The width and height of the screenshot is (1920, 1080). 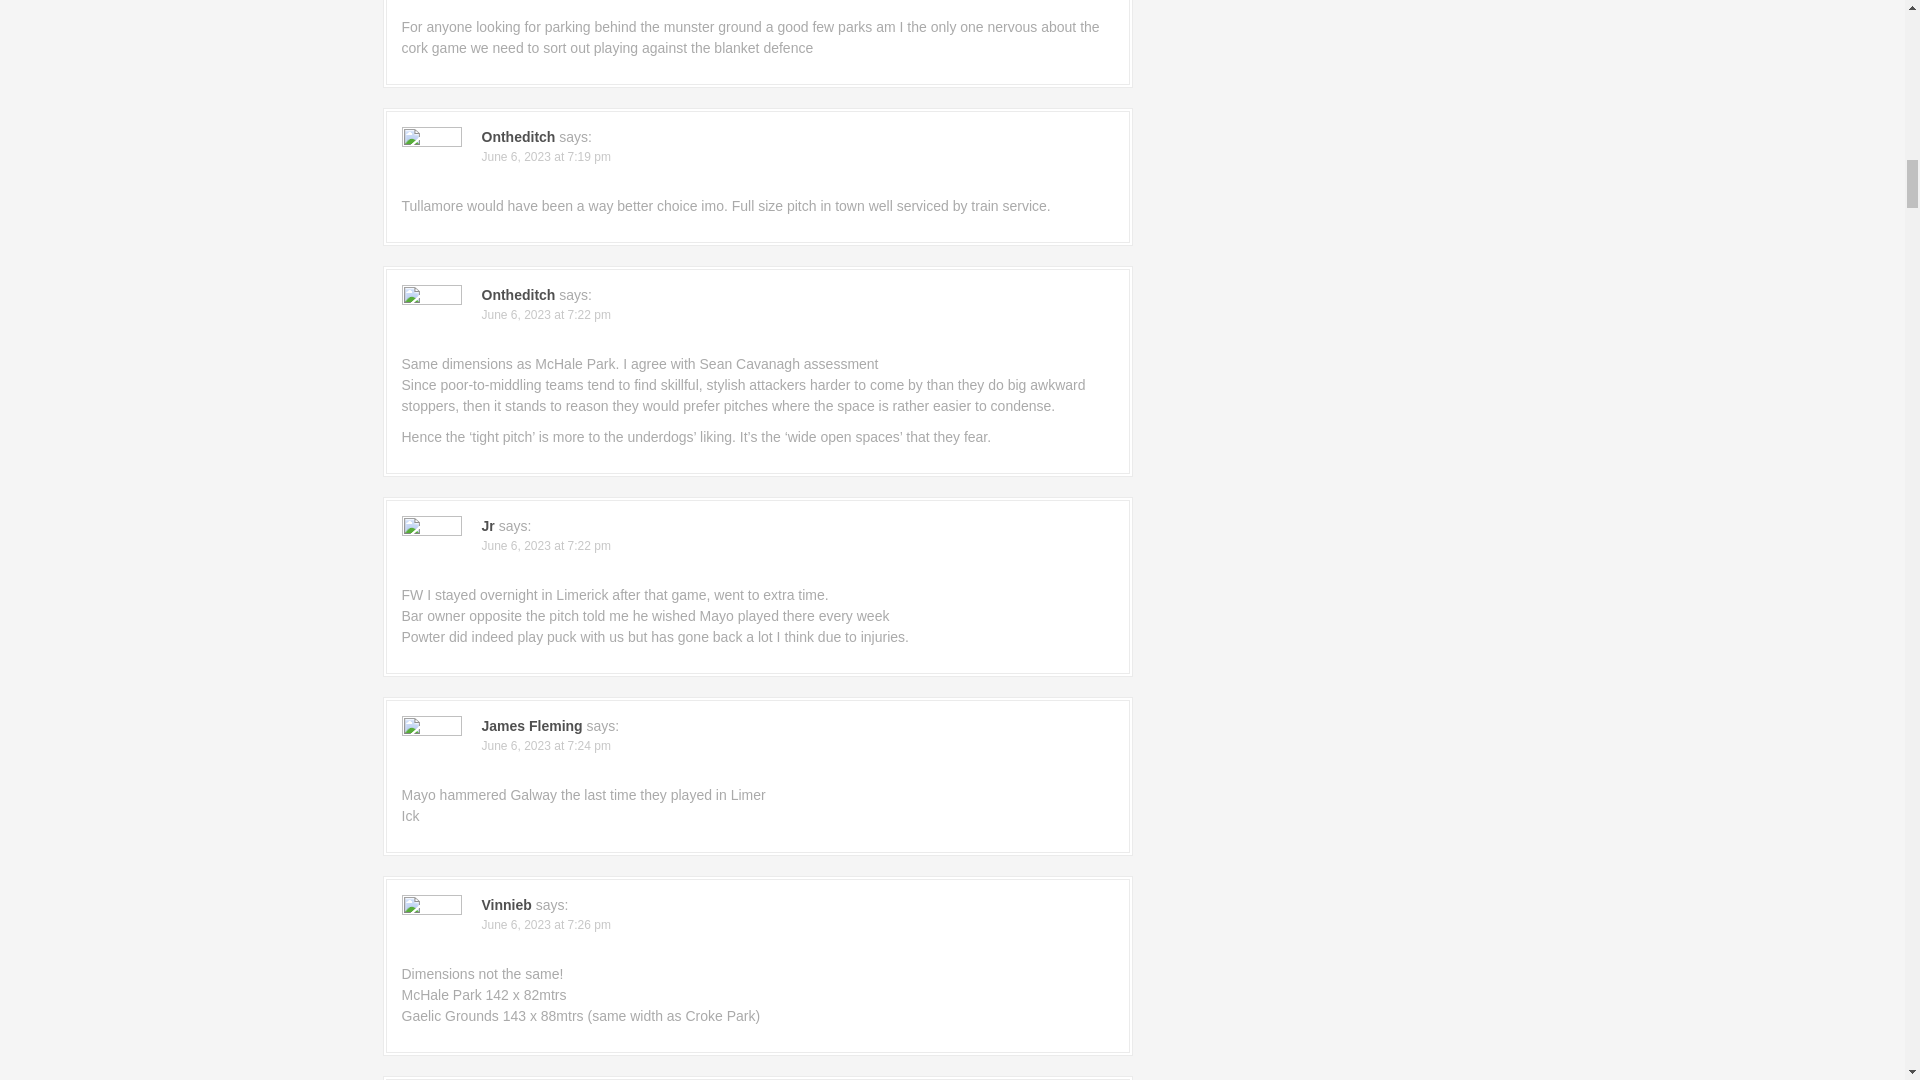 What do you see at coordinates (546, 545) in the screenshot?
I see `June 6, 2023 at 7:22 pm` at bounding box center [546, 545].